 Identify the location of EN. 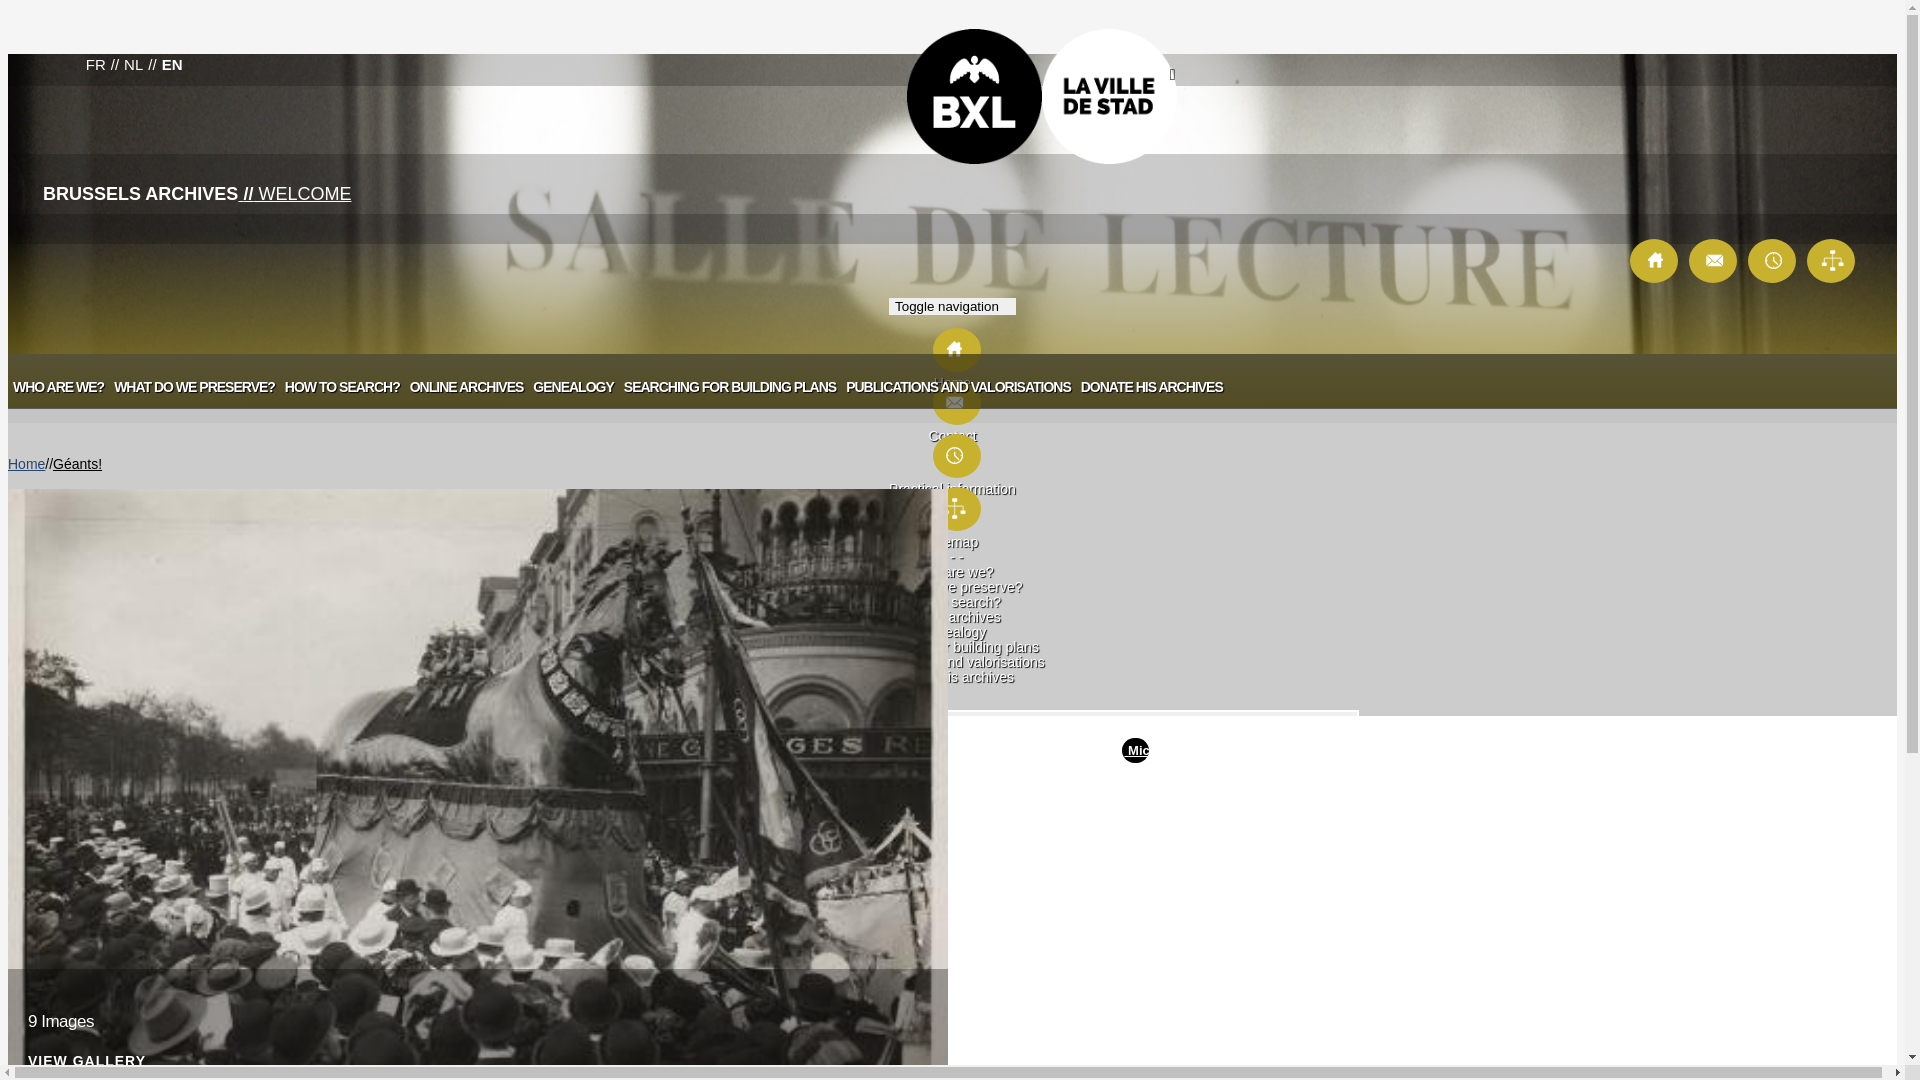
(172, 64).